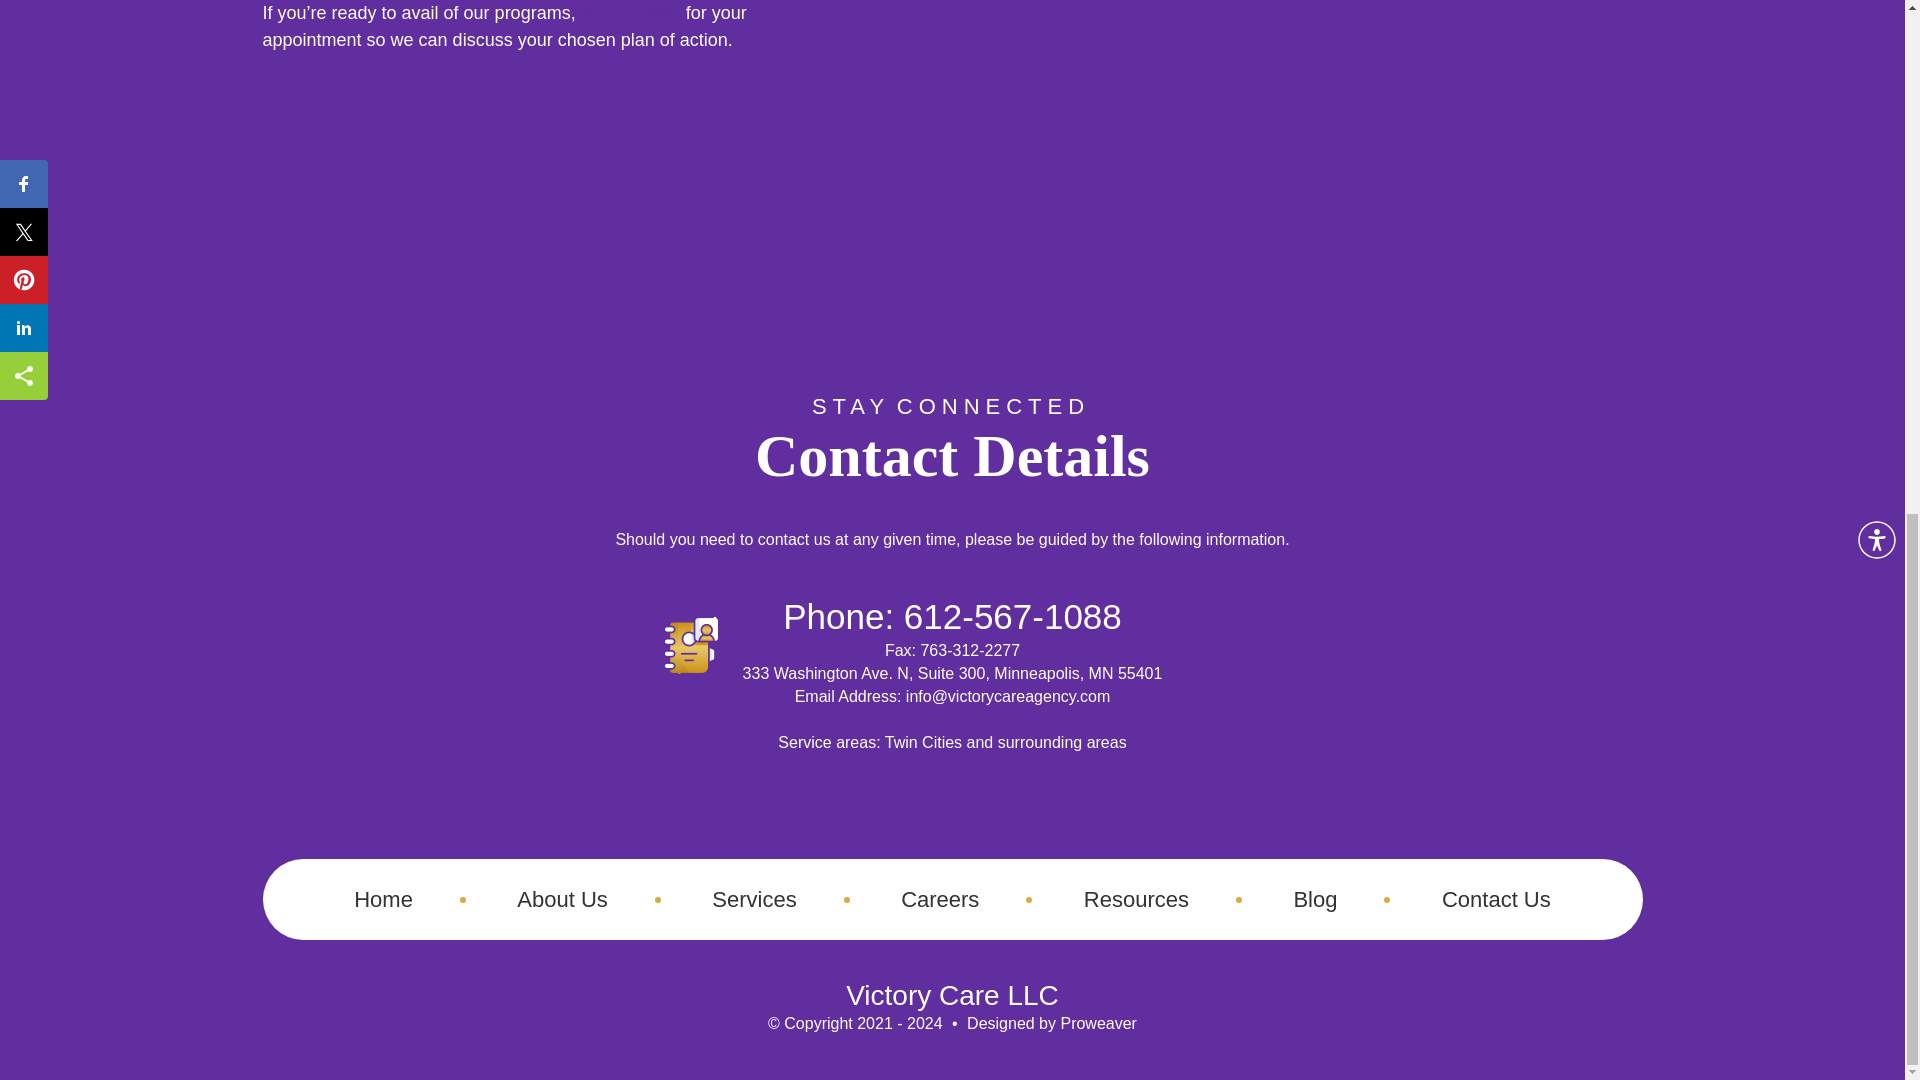 This screenshot has height=1080, width=1920. I want to click on Proweaver, so click(1098, 1024).